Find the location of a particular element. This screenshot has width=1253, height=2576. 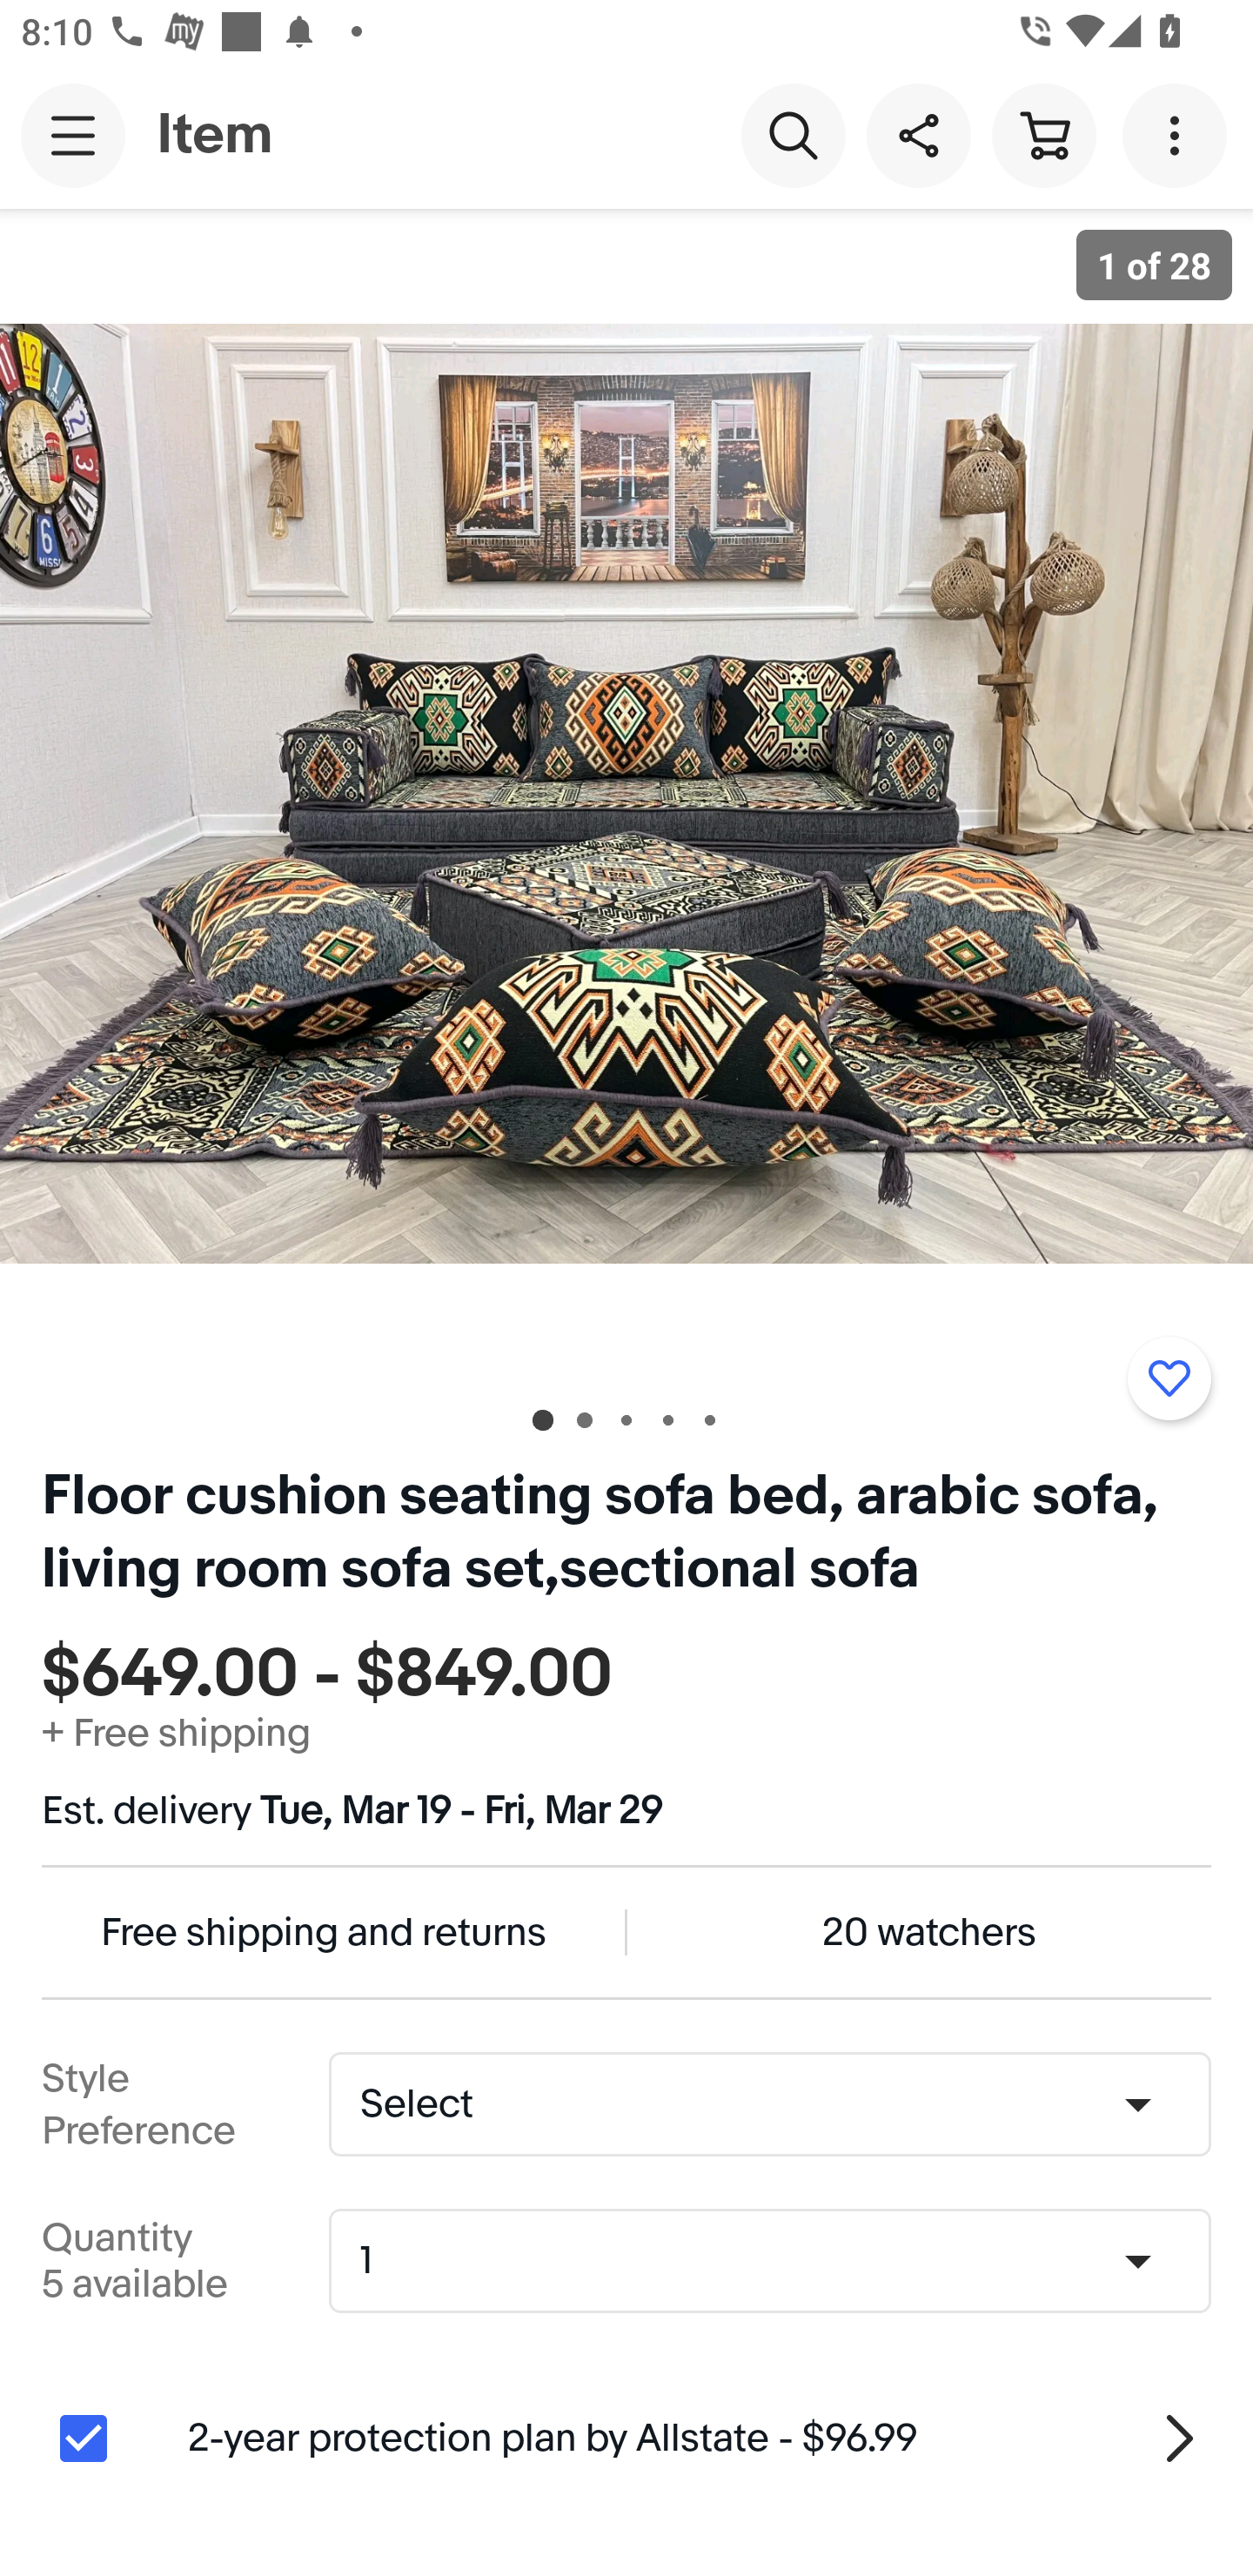

Quantity,1,5 available 1 is located at coordinates (780, 2261).